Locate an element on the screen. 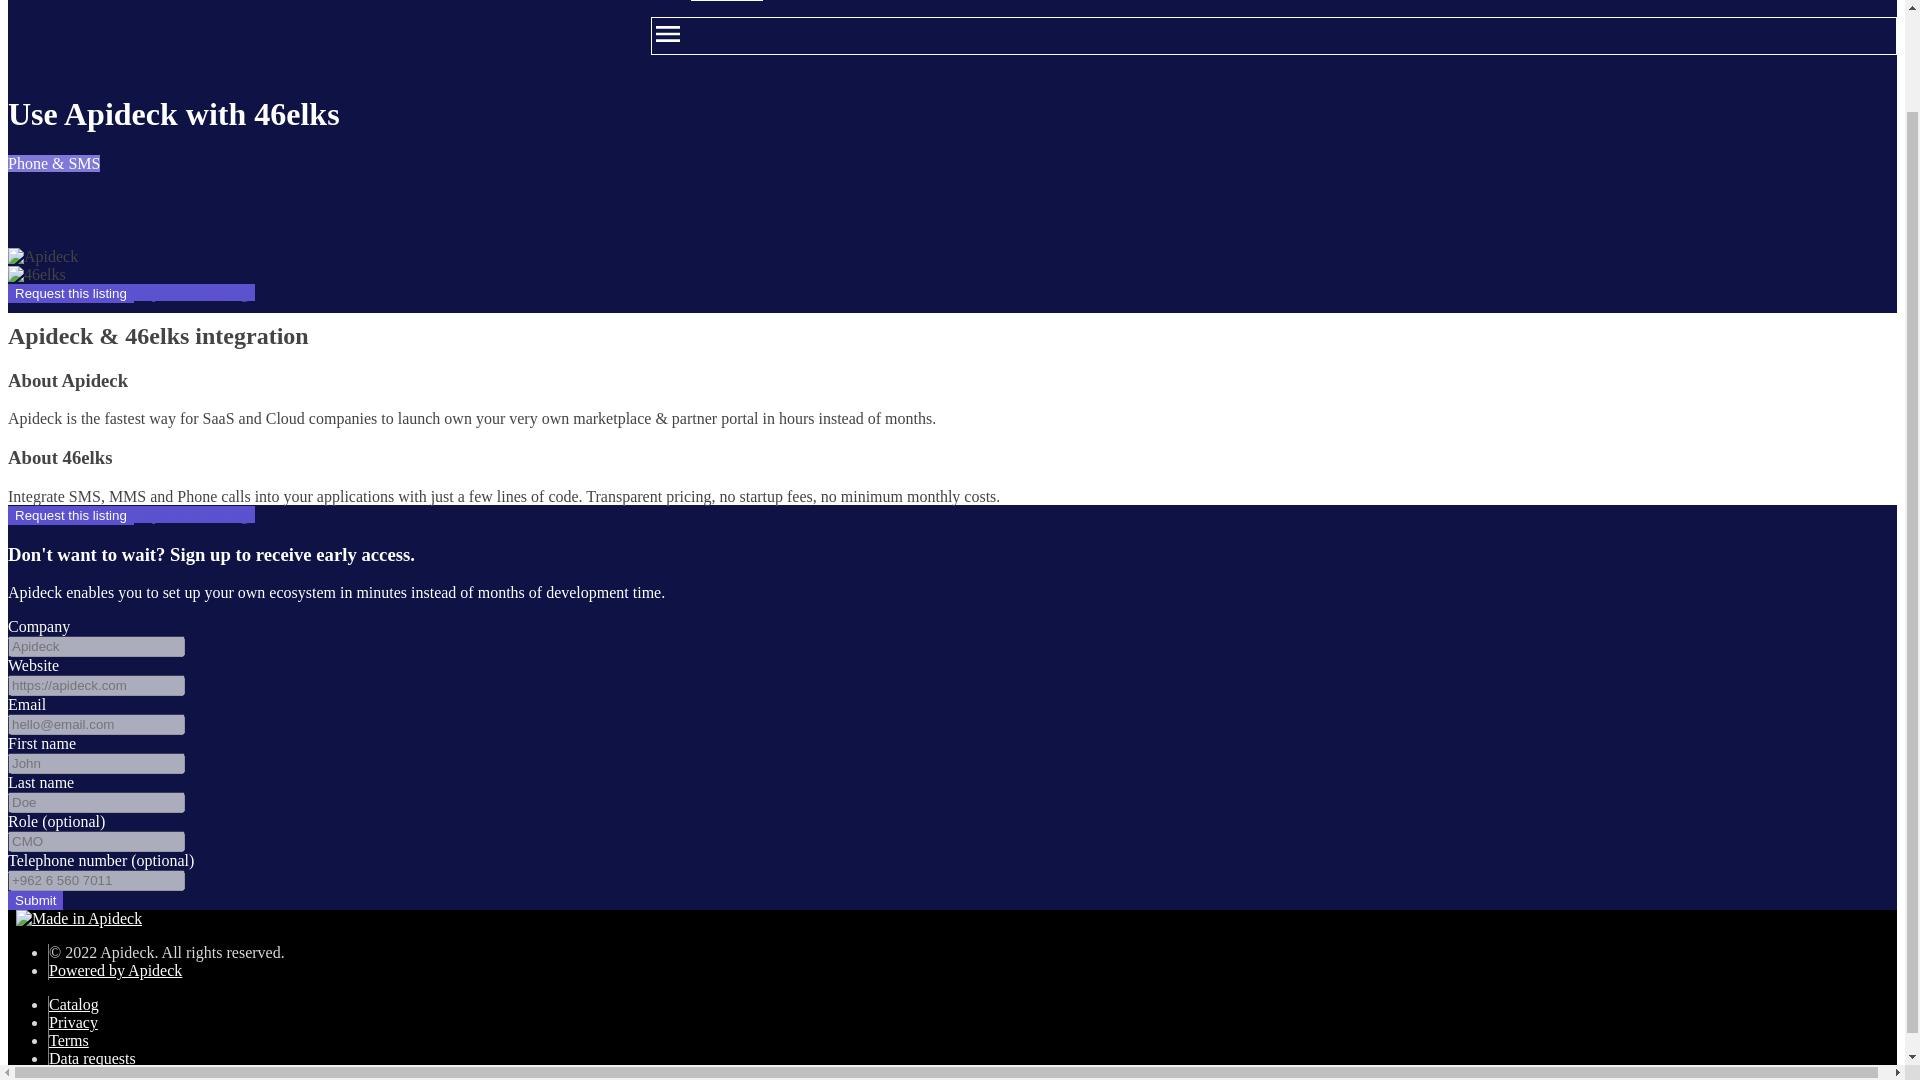 The width and height of the screenshot is (1920, 1080). Explore all listings is located at coordinates (194, 292).